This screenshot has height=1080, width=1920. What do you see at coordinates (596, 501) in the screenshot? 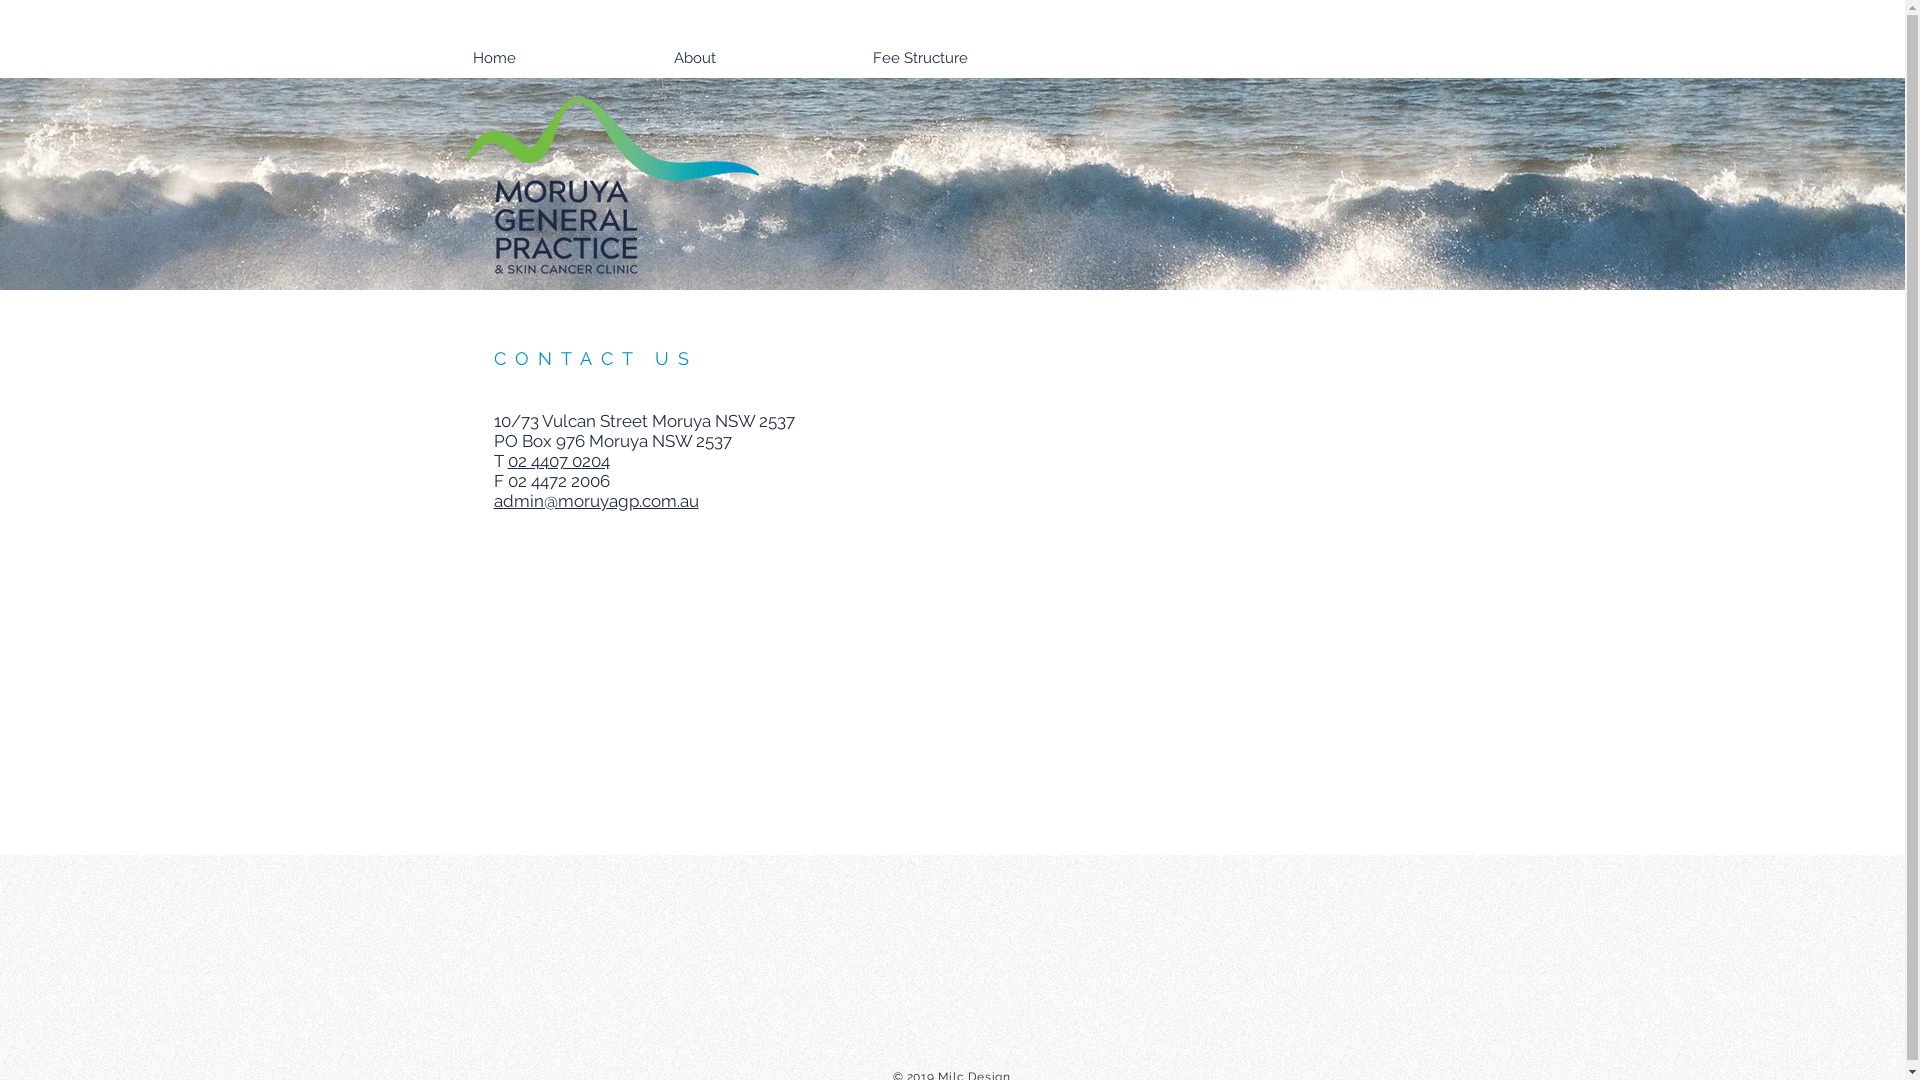
I see `admin@moruyagp.com.au` at bounding box center [596, 501].